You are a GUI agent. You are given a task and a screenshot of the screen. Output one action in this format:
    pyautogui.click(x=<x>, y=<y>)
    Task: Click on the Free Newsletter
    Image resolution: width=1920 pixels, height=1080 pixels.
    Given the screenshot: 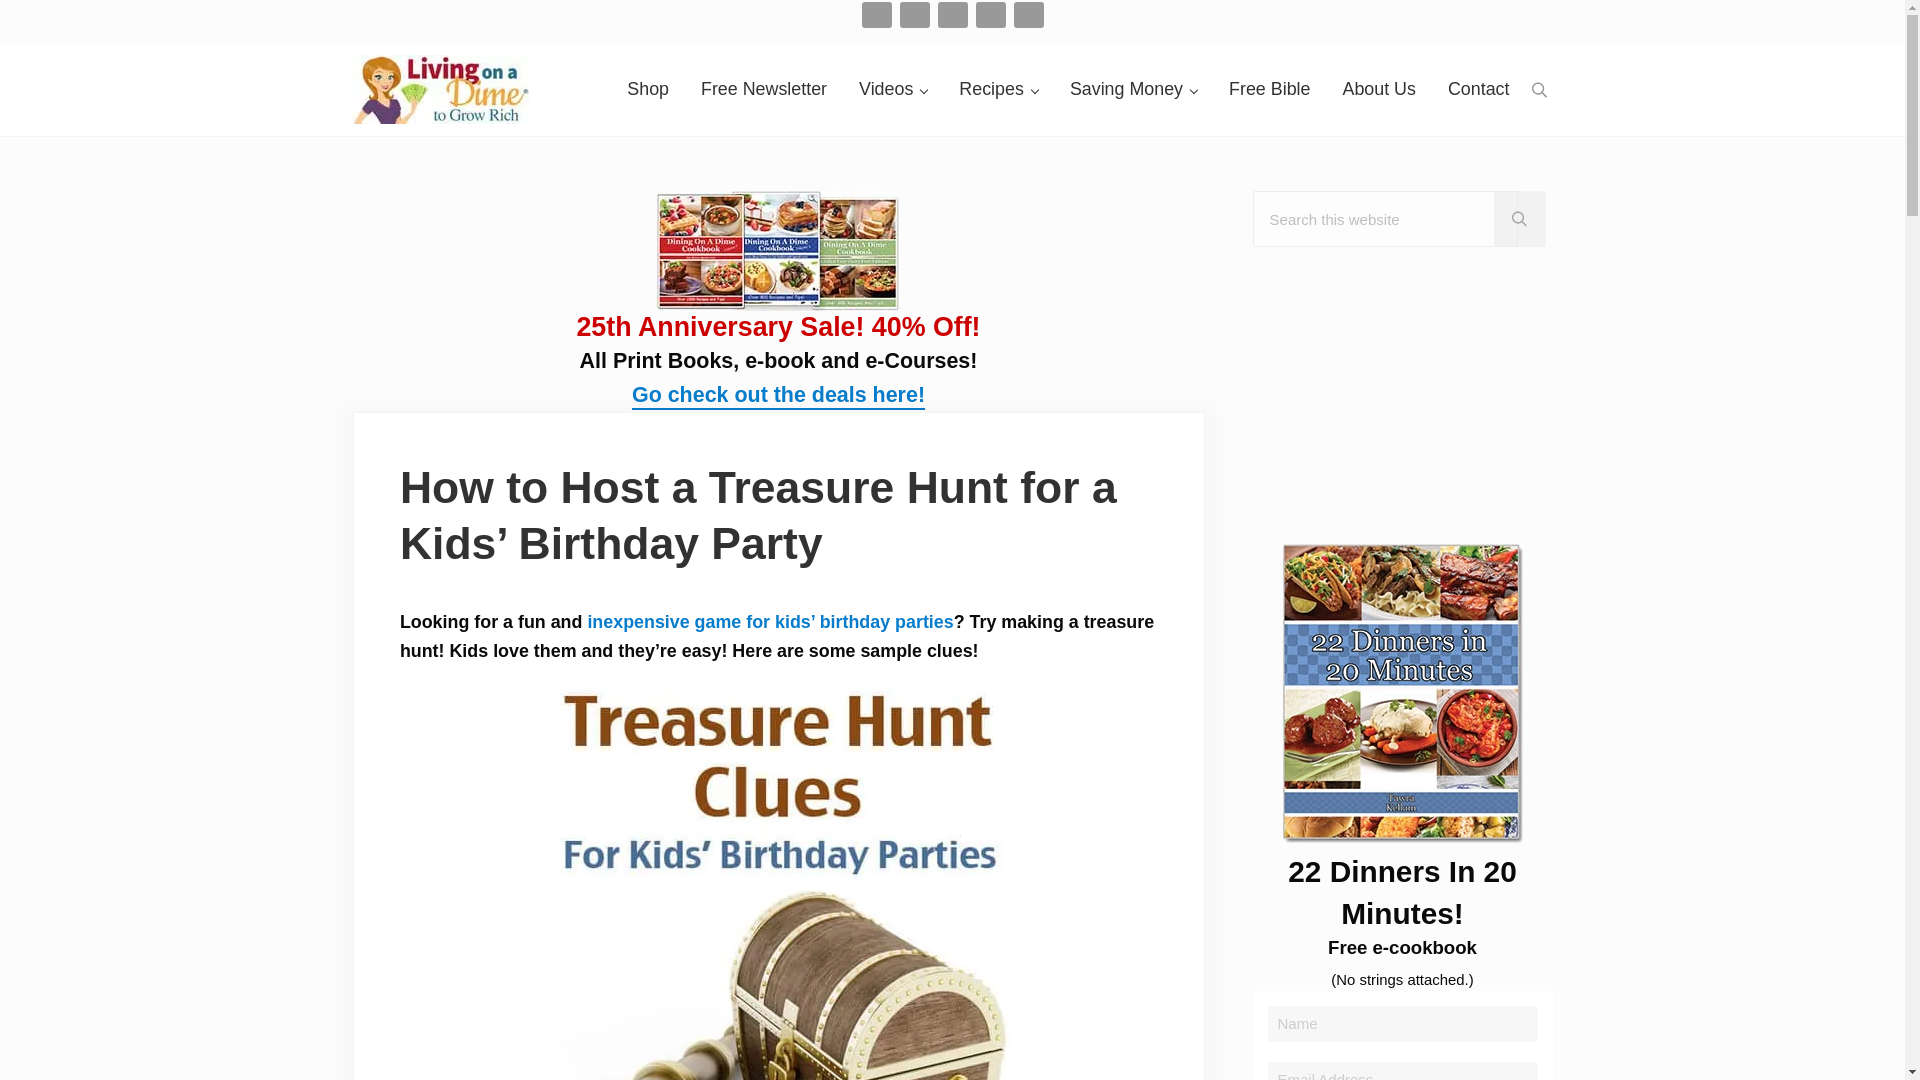 What is the action you would take?
    pyautogui.click(x=764, y=89)
    